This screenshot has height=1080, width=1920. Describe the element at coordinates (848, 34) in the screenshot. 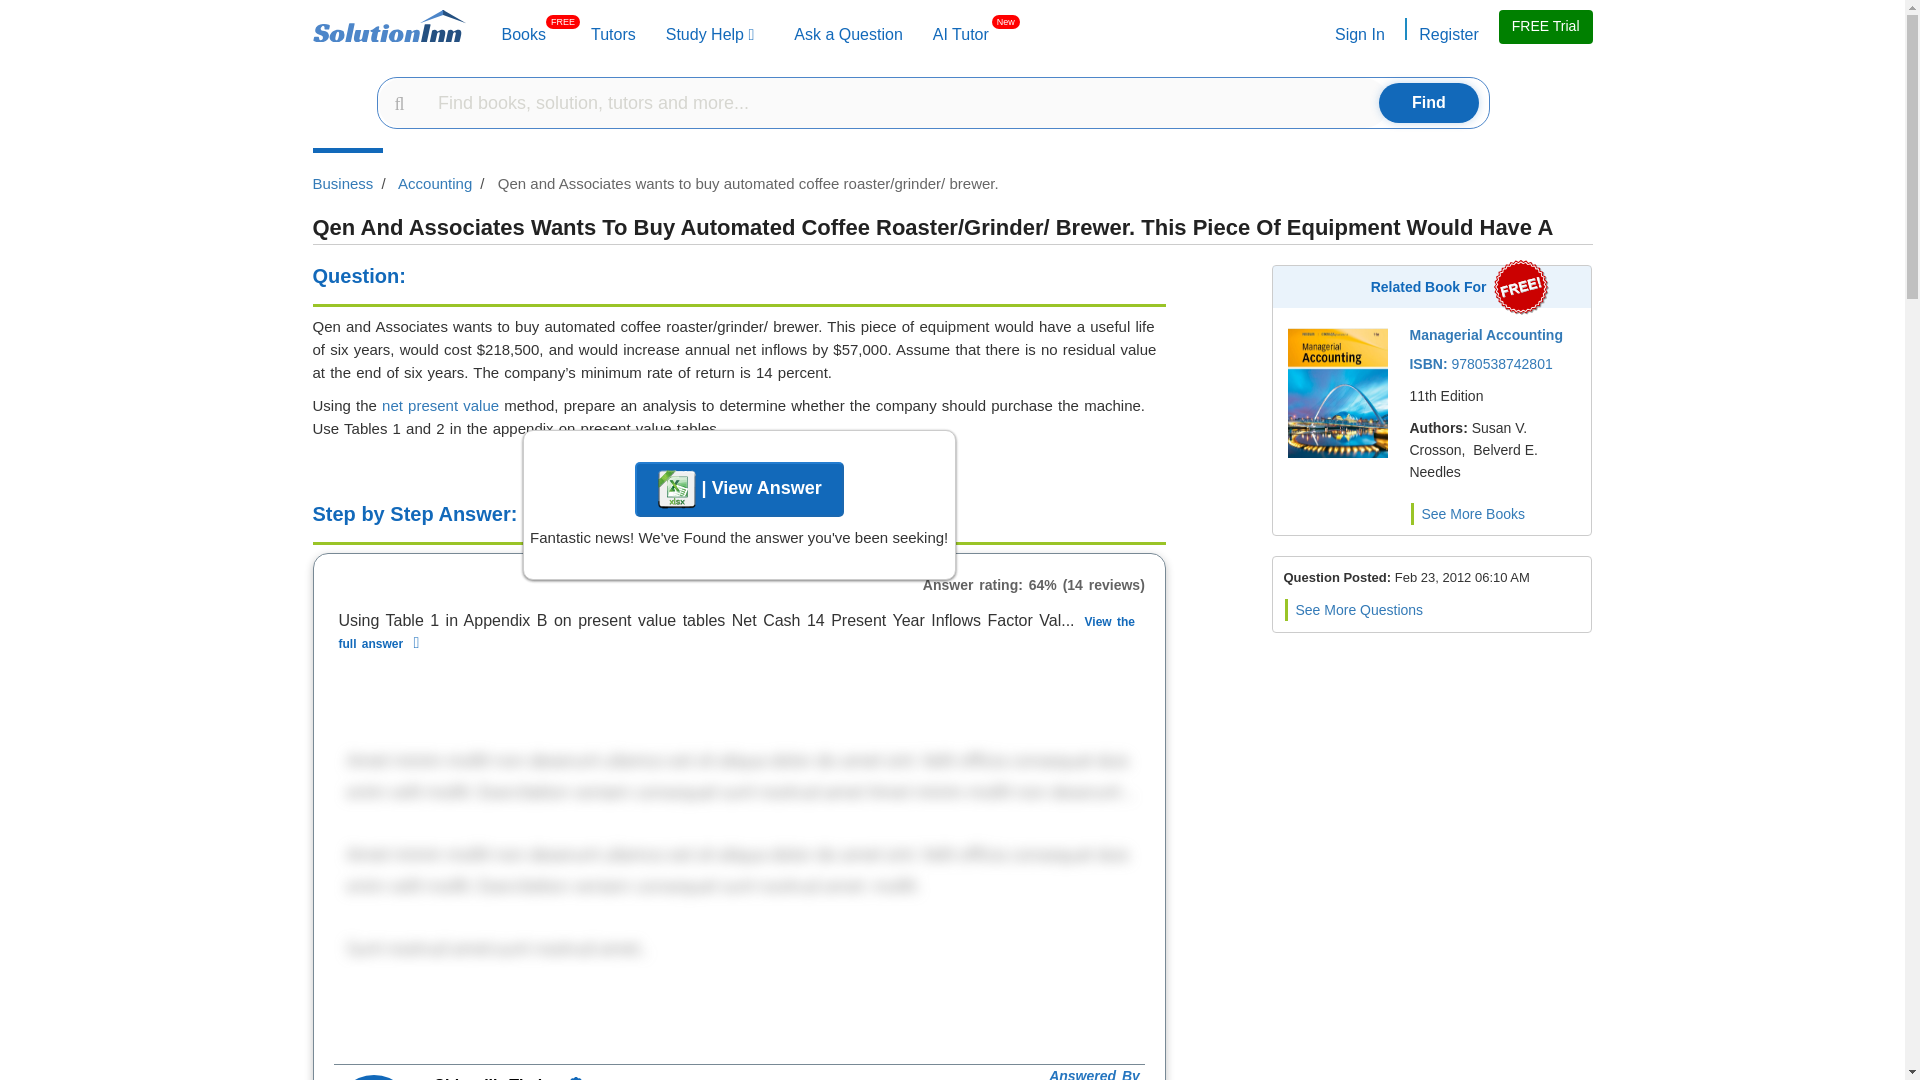

I see `Study Help` at that location.